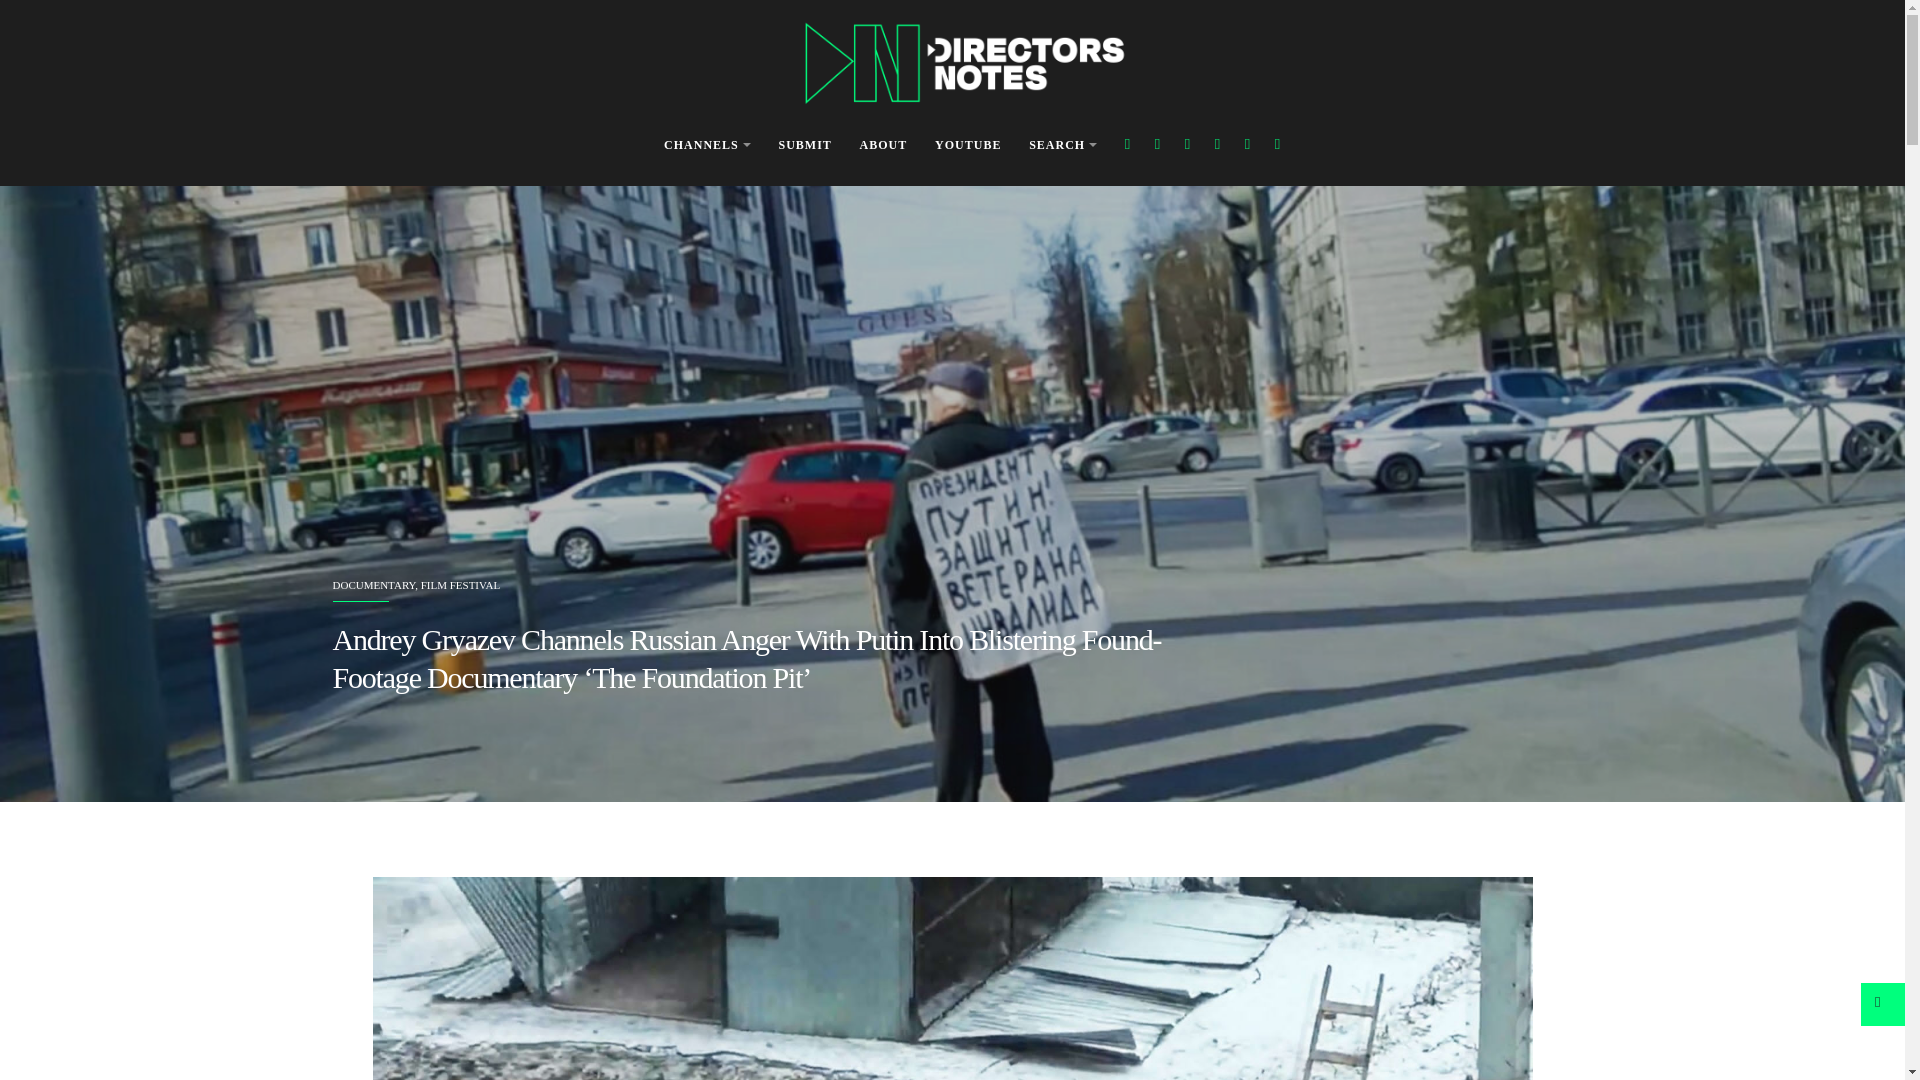 The image size is (1920, 1080). What do you see at coordinates (1218, 144) in the screenshot?
I see `You Tube` at bounding box center [1218, 144].